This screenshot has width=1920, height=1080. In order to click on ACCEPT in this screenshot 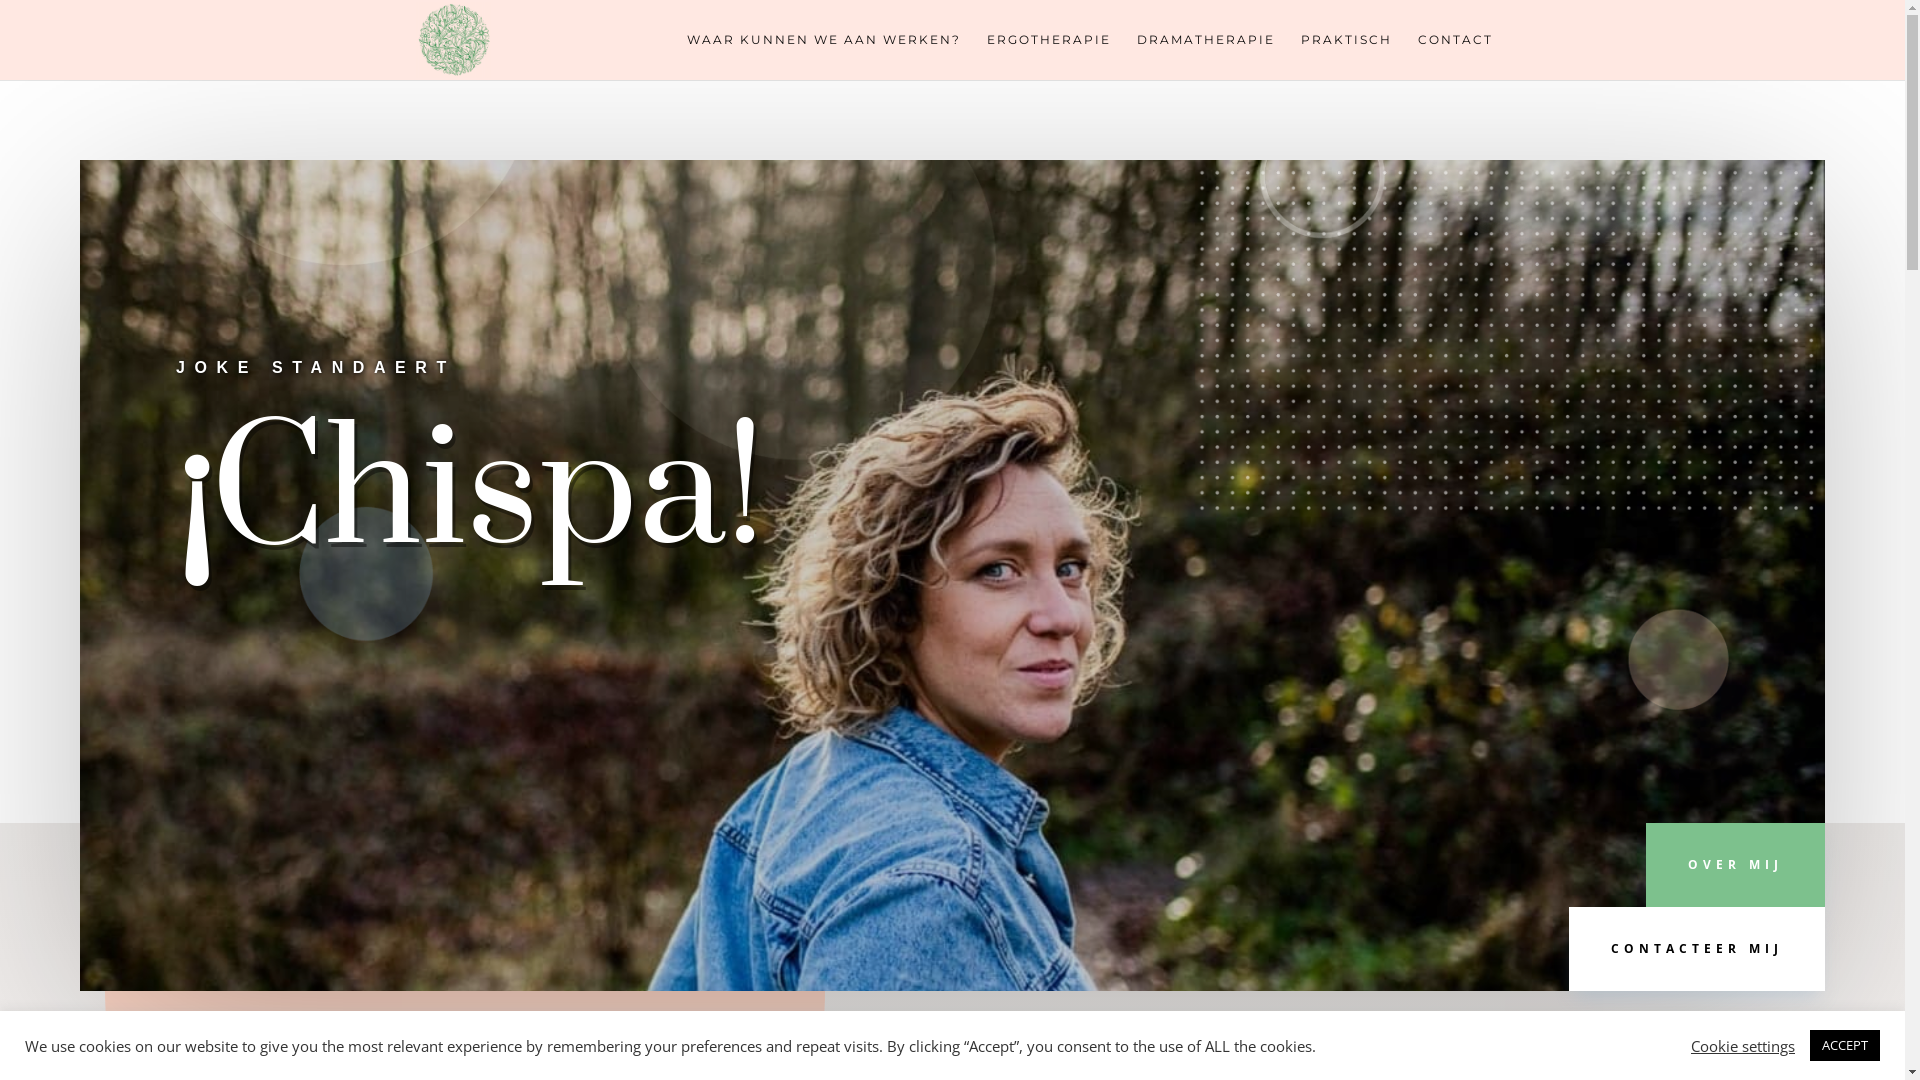, I will do `click(1845, 1046)`.